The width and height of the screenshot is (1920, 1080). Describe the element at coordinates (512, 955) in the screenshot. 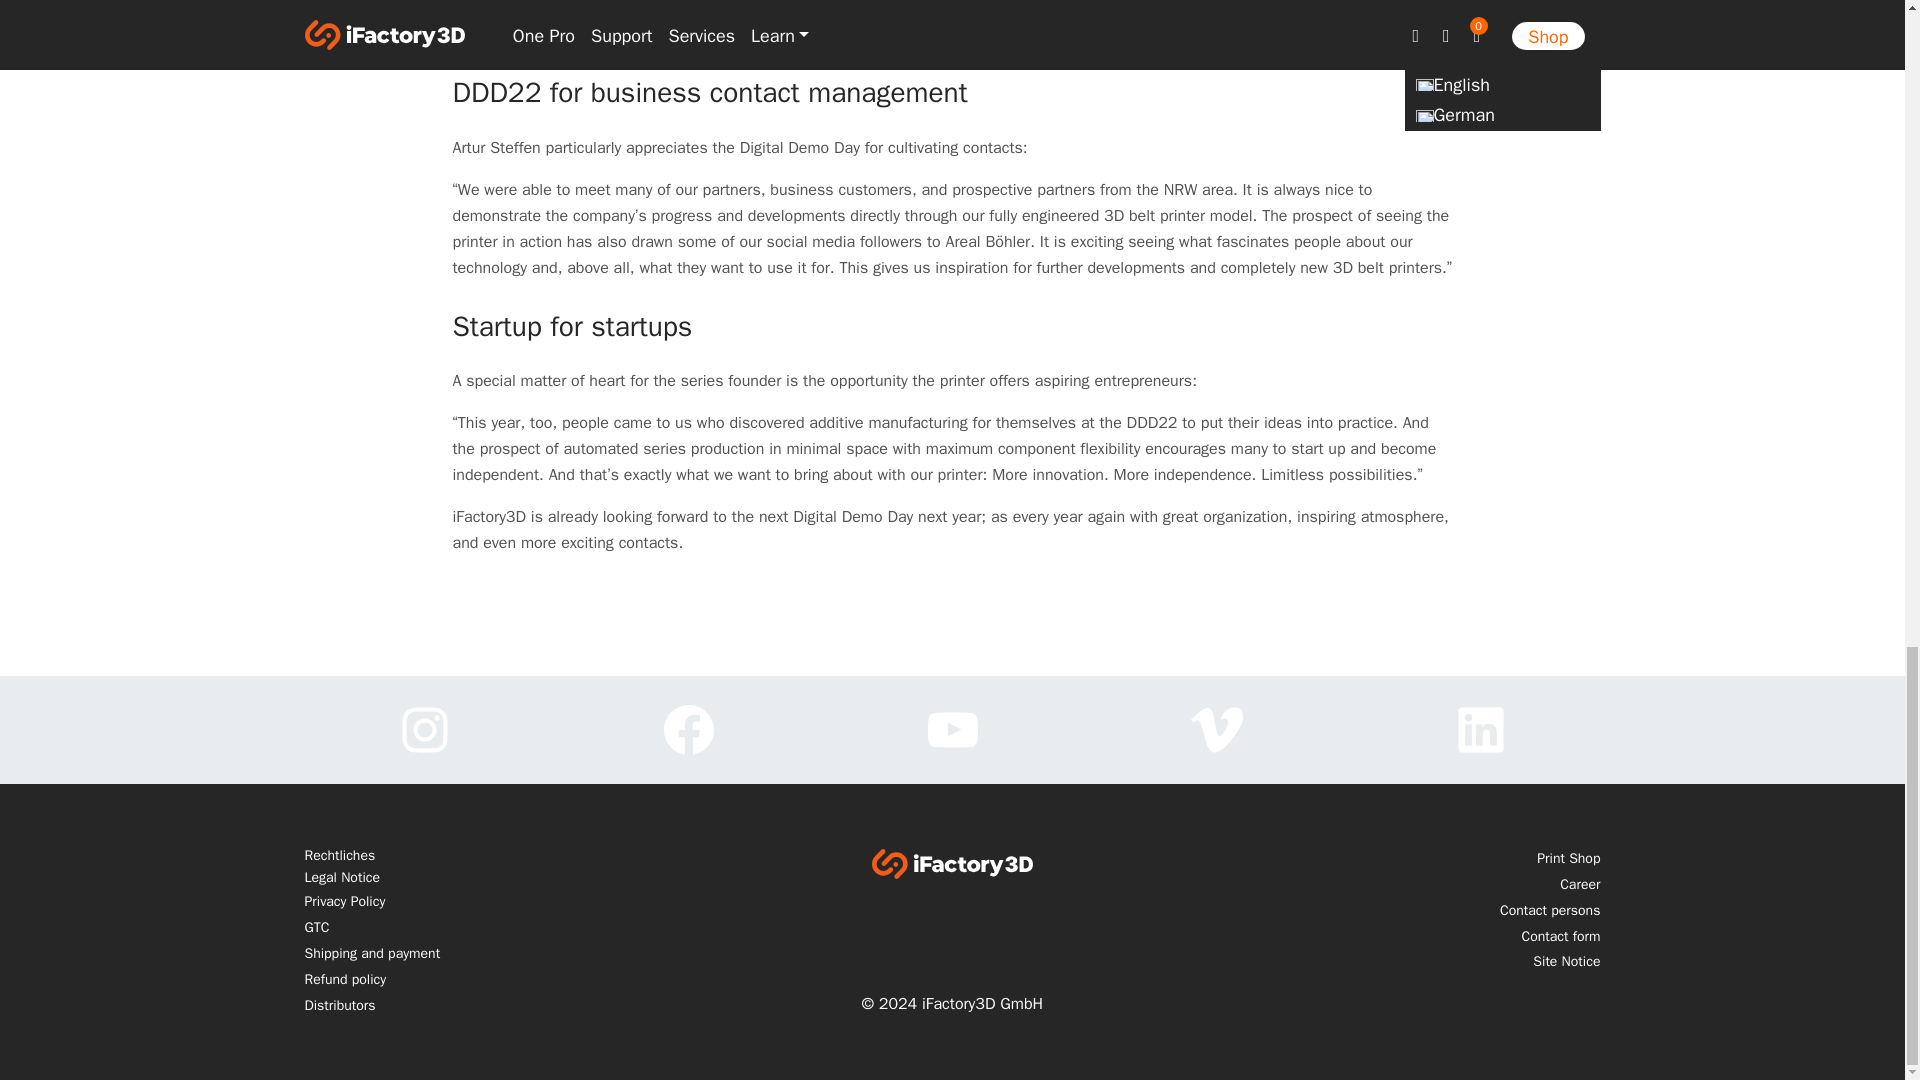

I see `Shipping and payment` at that location.